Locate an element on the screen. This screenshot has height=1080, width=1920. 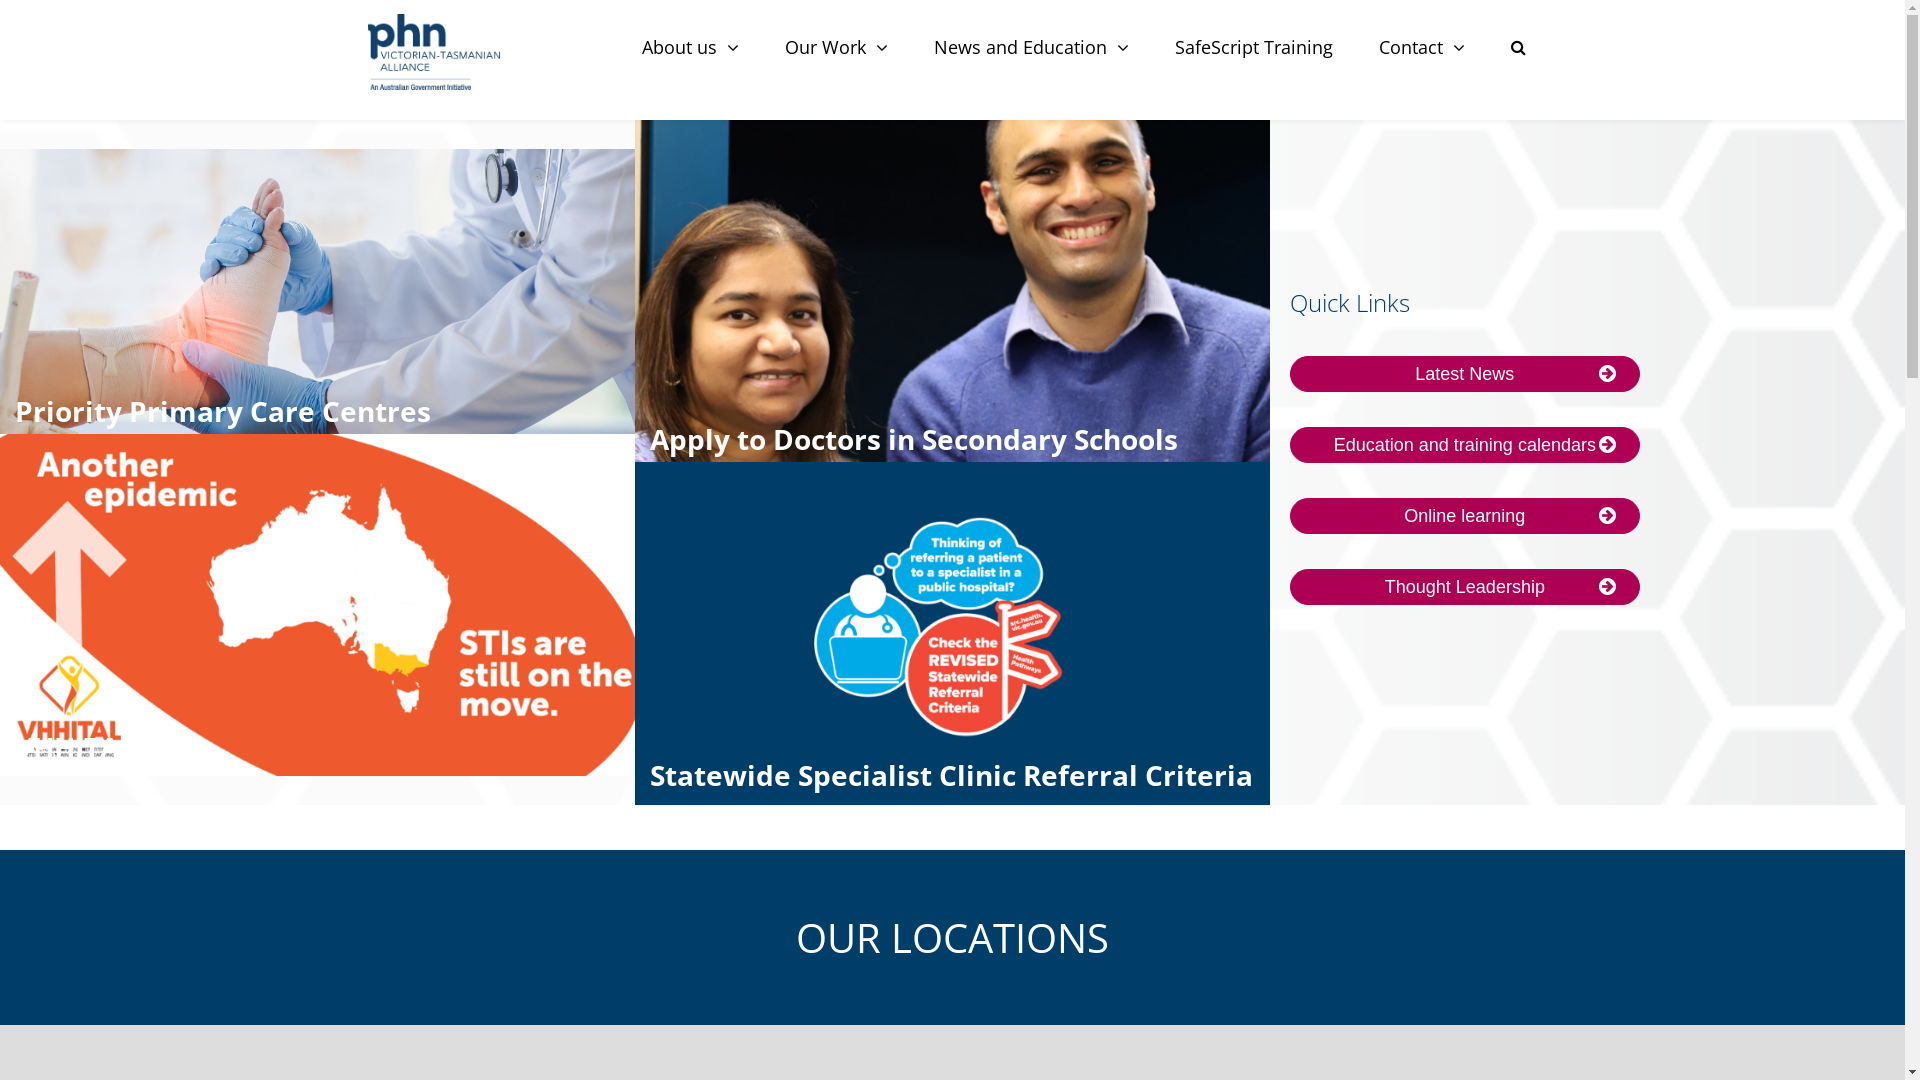
Education and training calendars is located at coordinates (1465, 445).